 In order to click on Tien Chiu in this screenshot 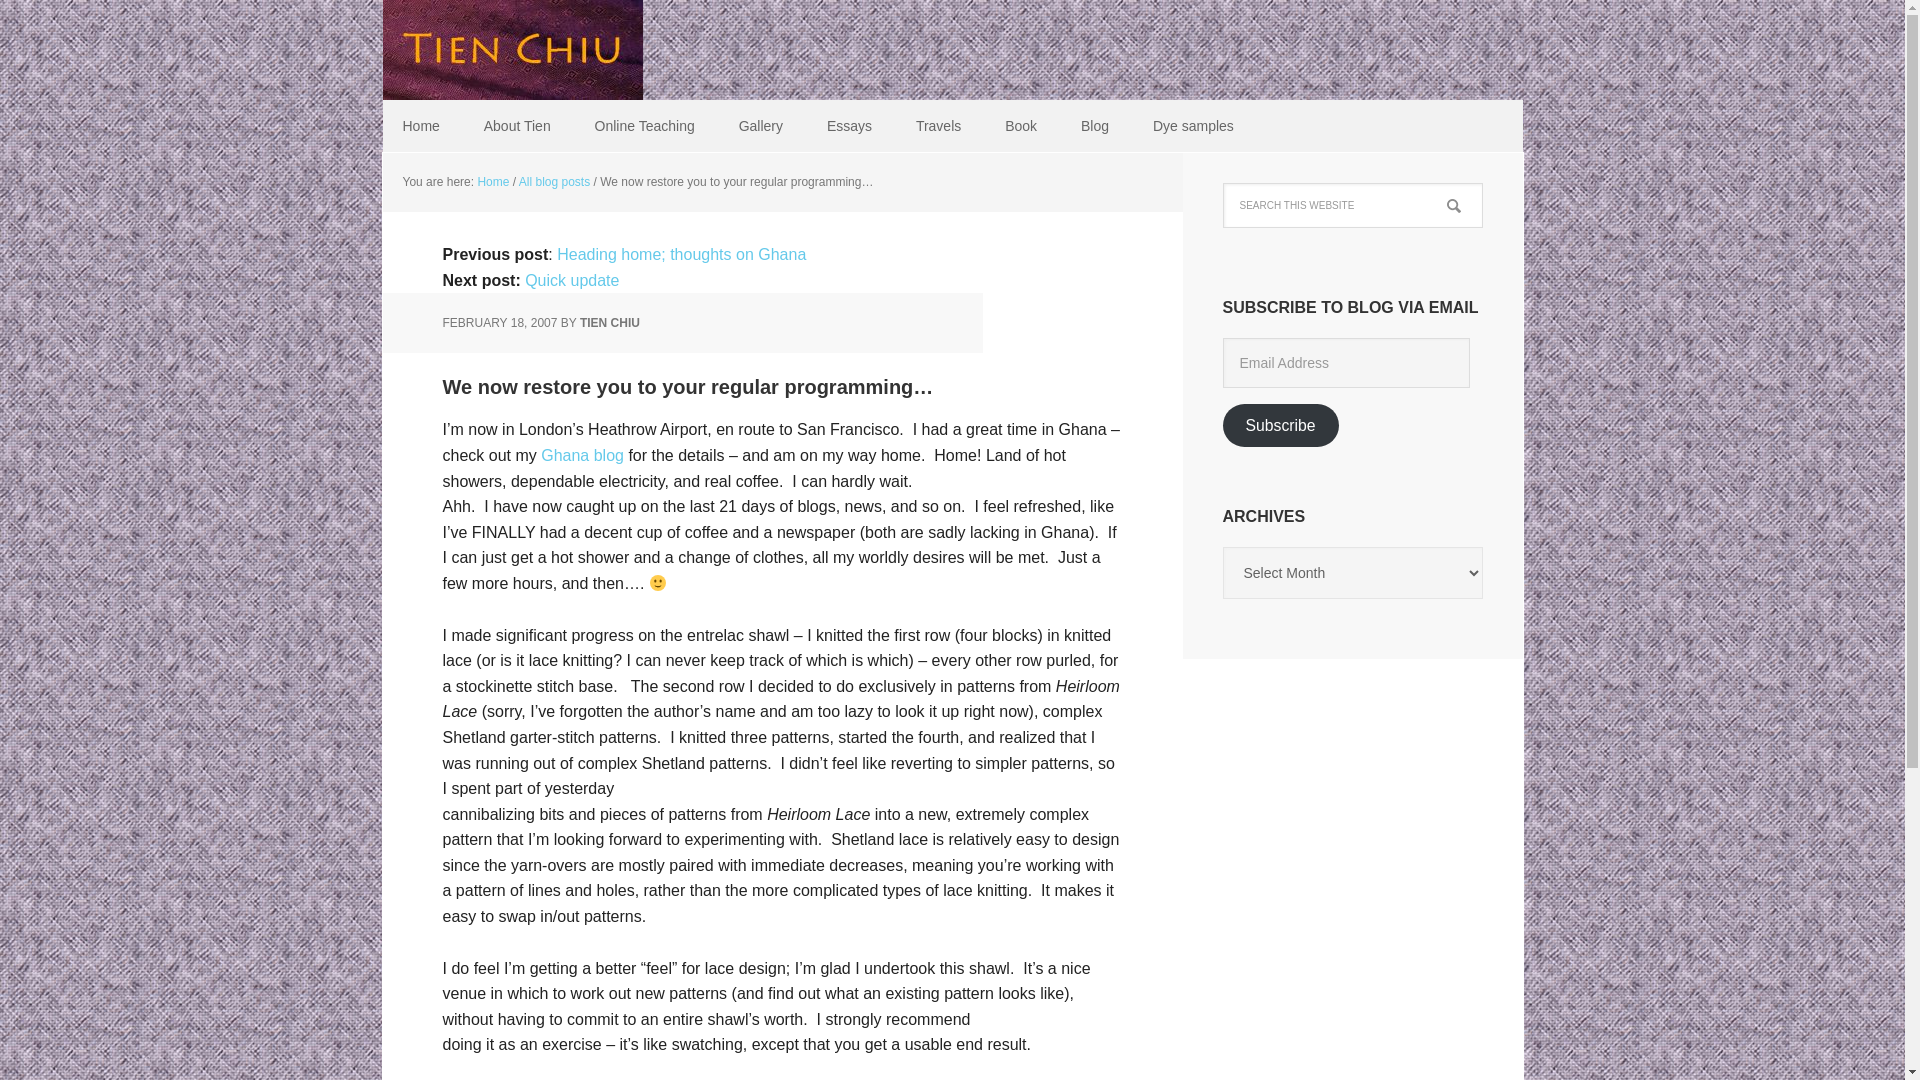, I will do `click(512, 50)`.